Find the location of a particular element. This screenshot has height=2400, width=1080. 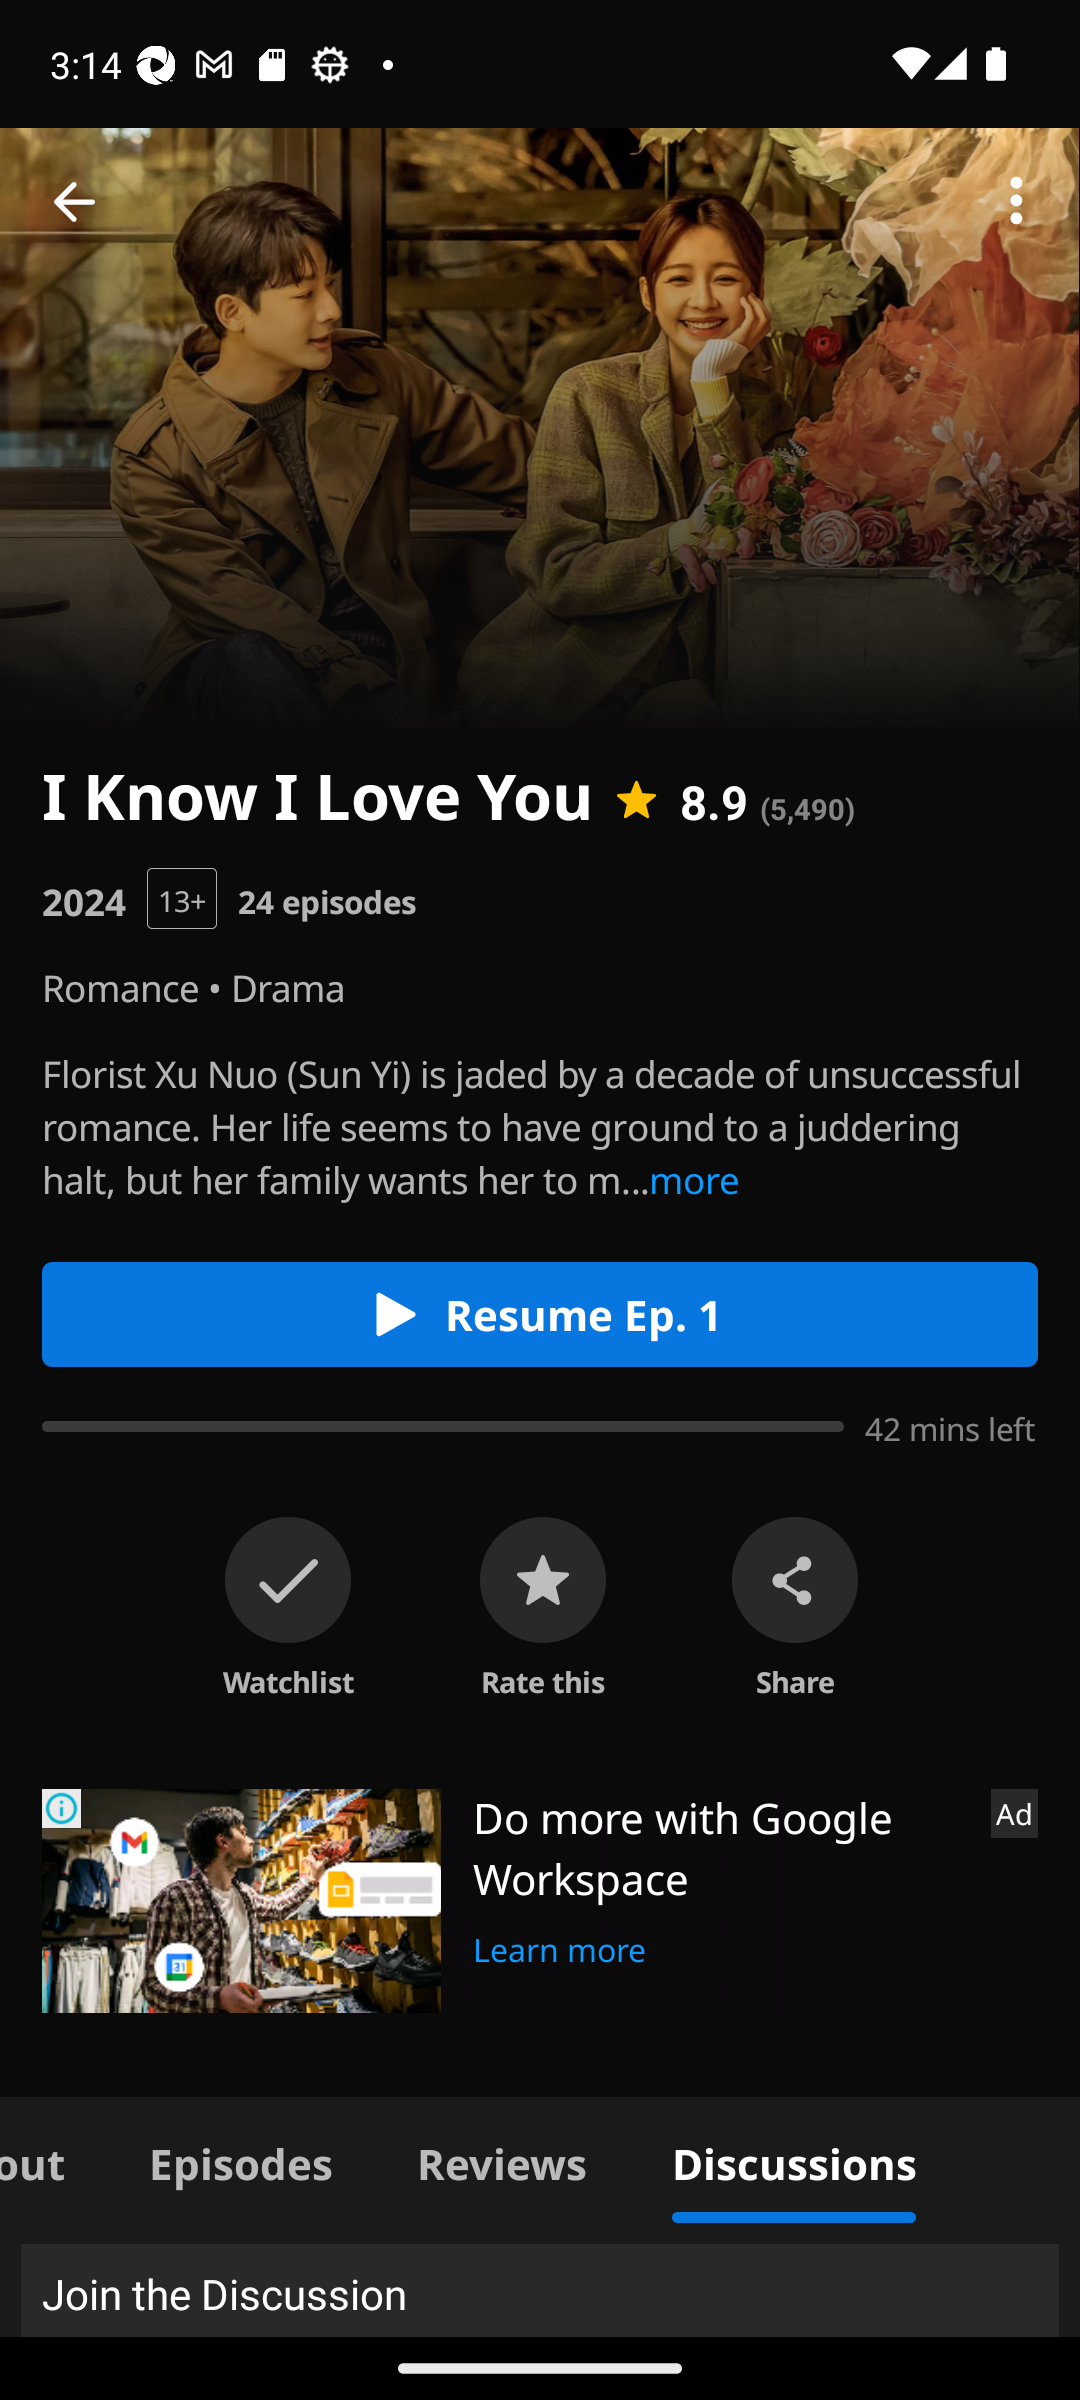

Join the Discussion is located at coordinates (540, 2290).